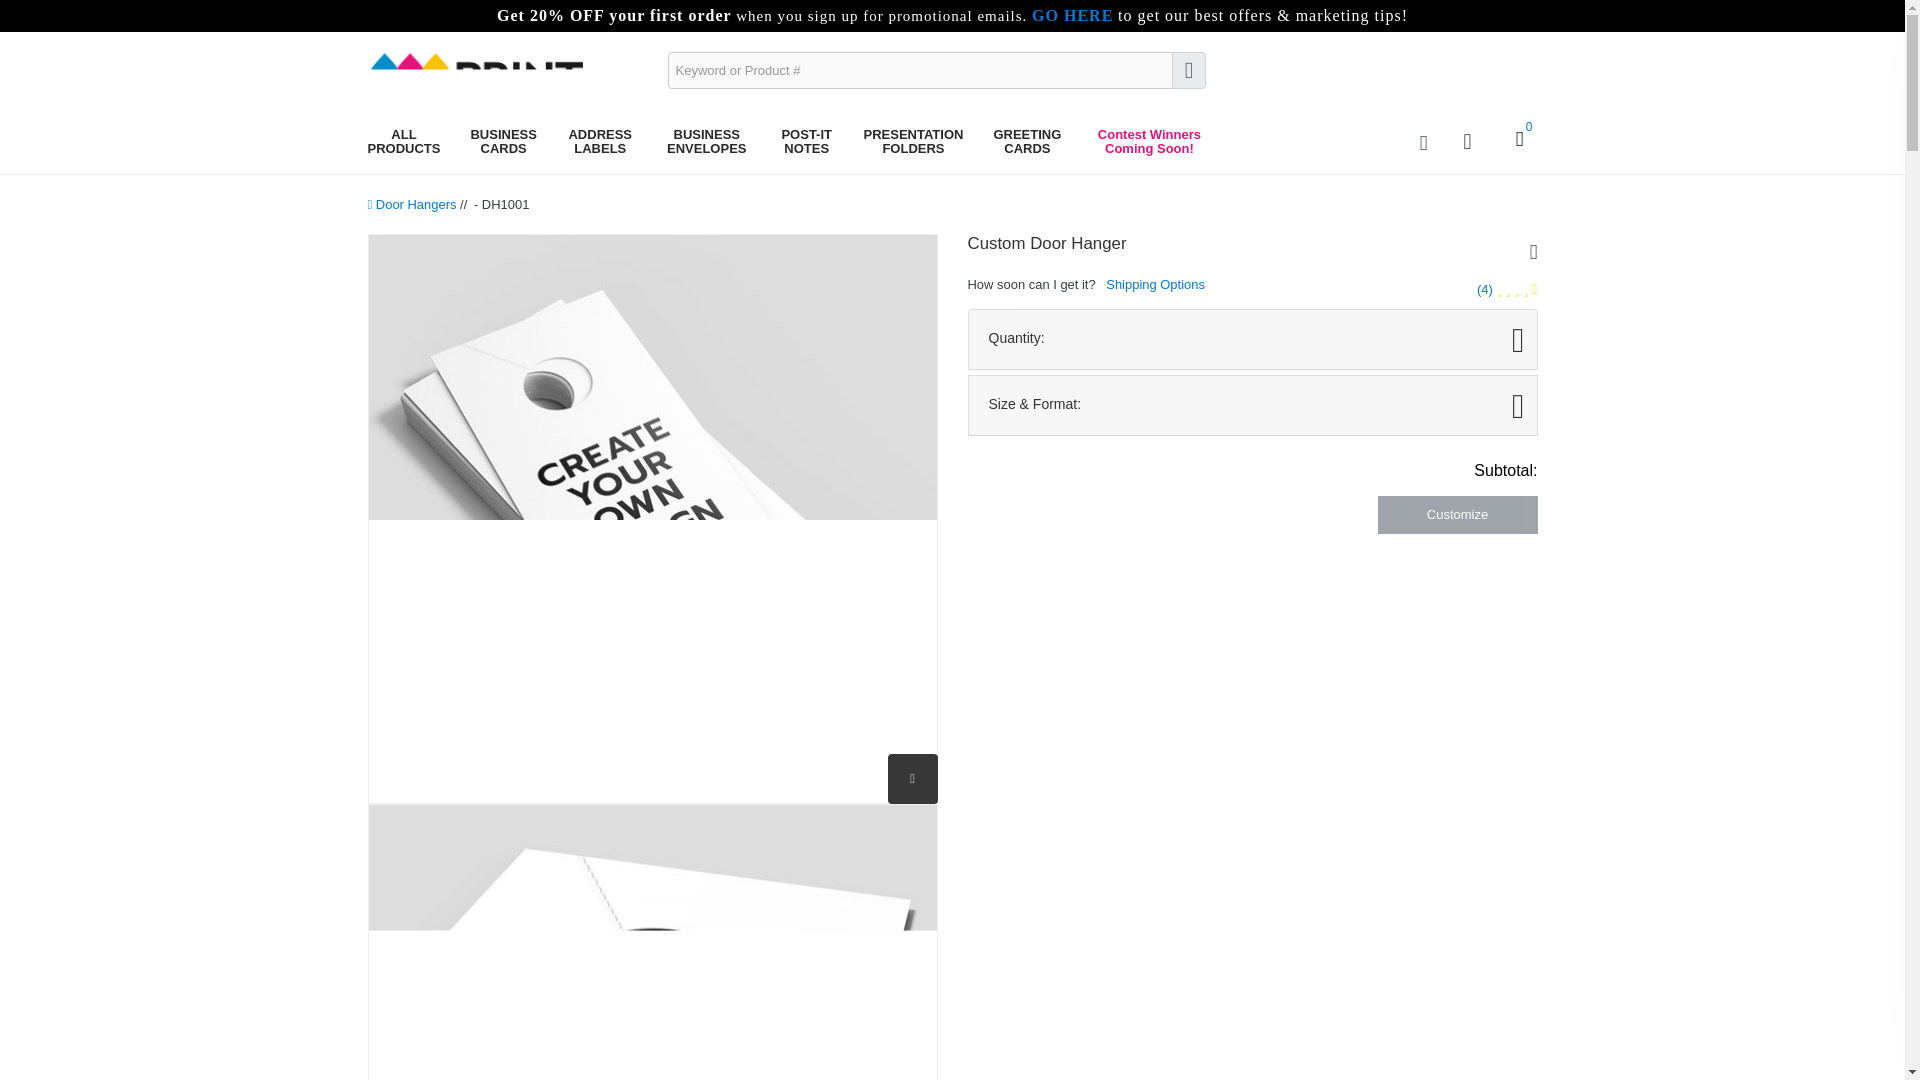  I want to click on GO HERE, so click(1072, 16).